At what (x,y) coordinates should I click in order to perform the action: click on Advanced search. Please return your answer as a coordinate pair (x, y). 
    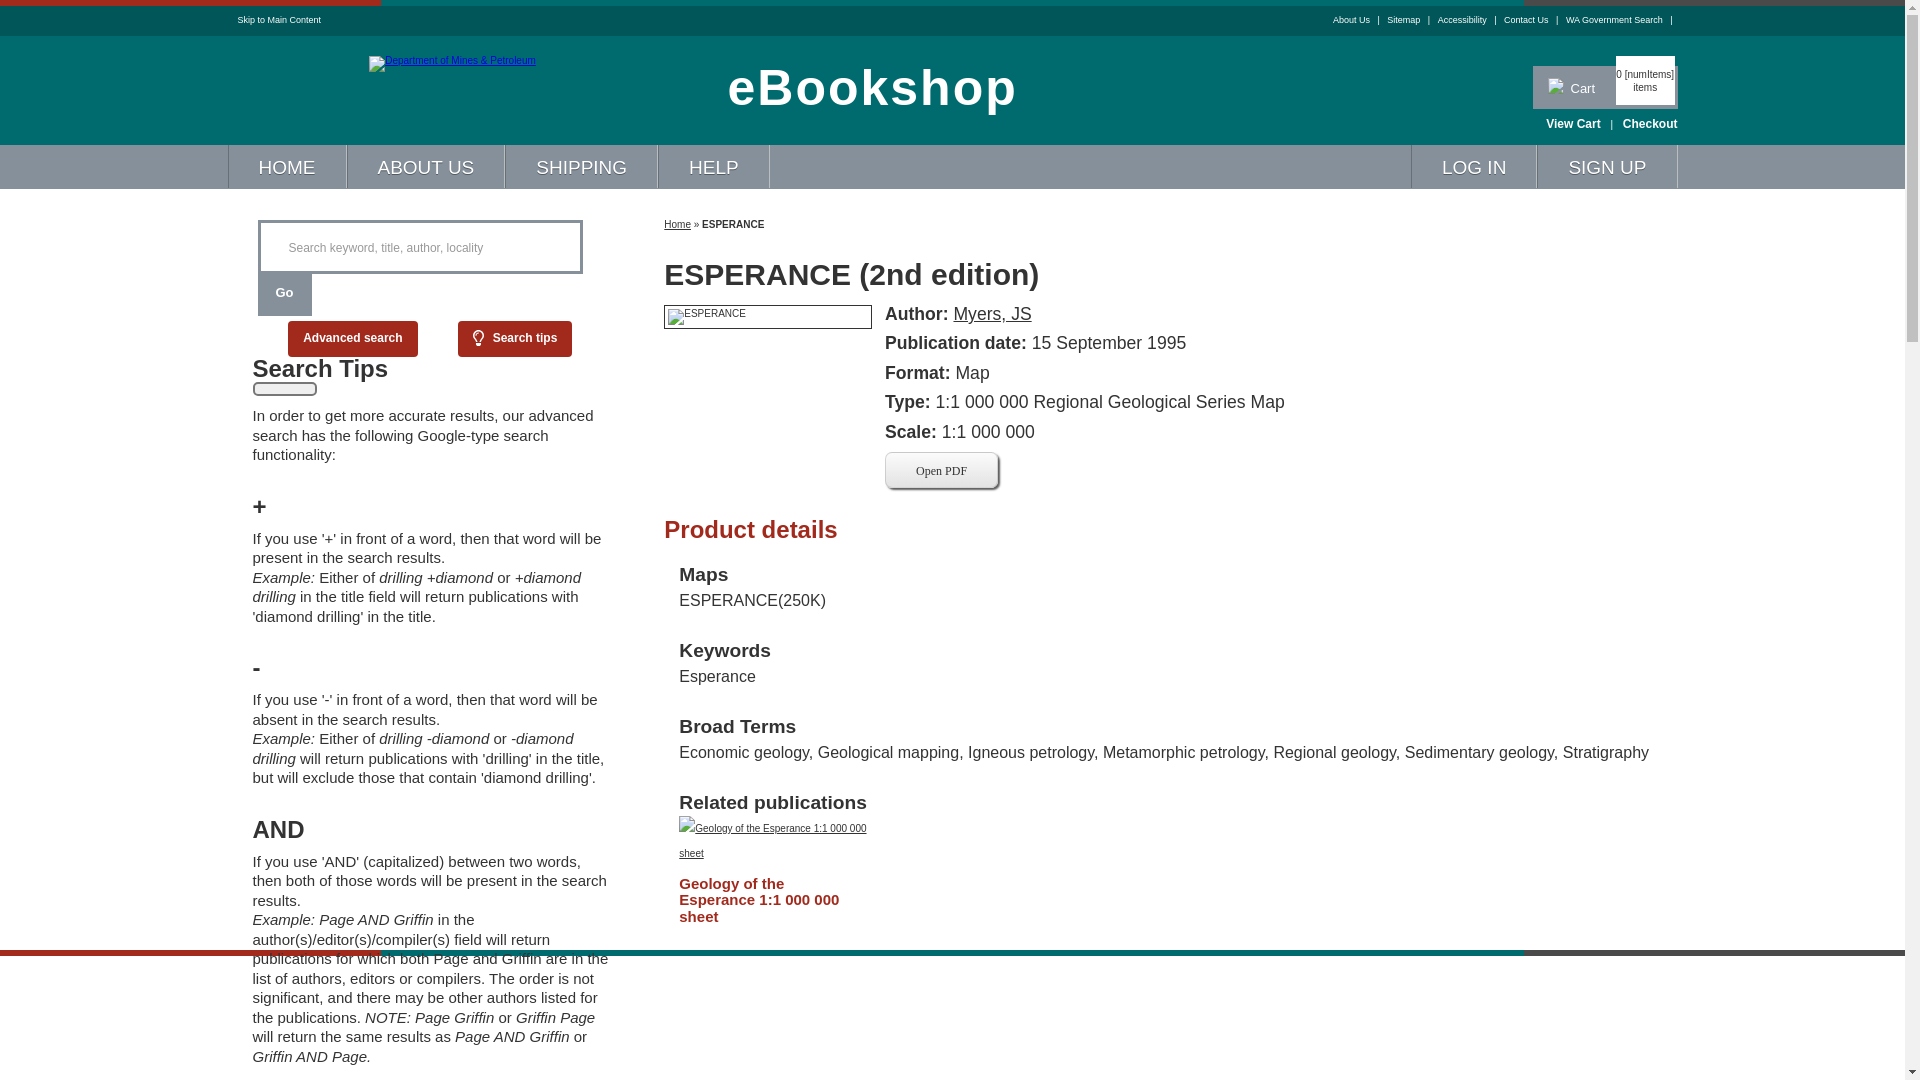
    Looking at the image, I should click on (352, 339).